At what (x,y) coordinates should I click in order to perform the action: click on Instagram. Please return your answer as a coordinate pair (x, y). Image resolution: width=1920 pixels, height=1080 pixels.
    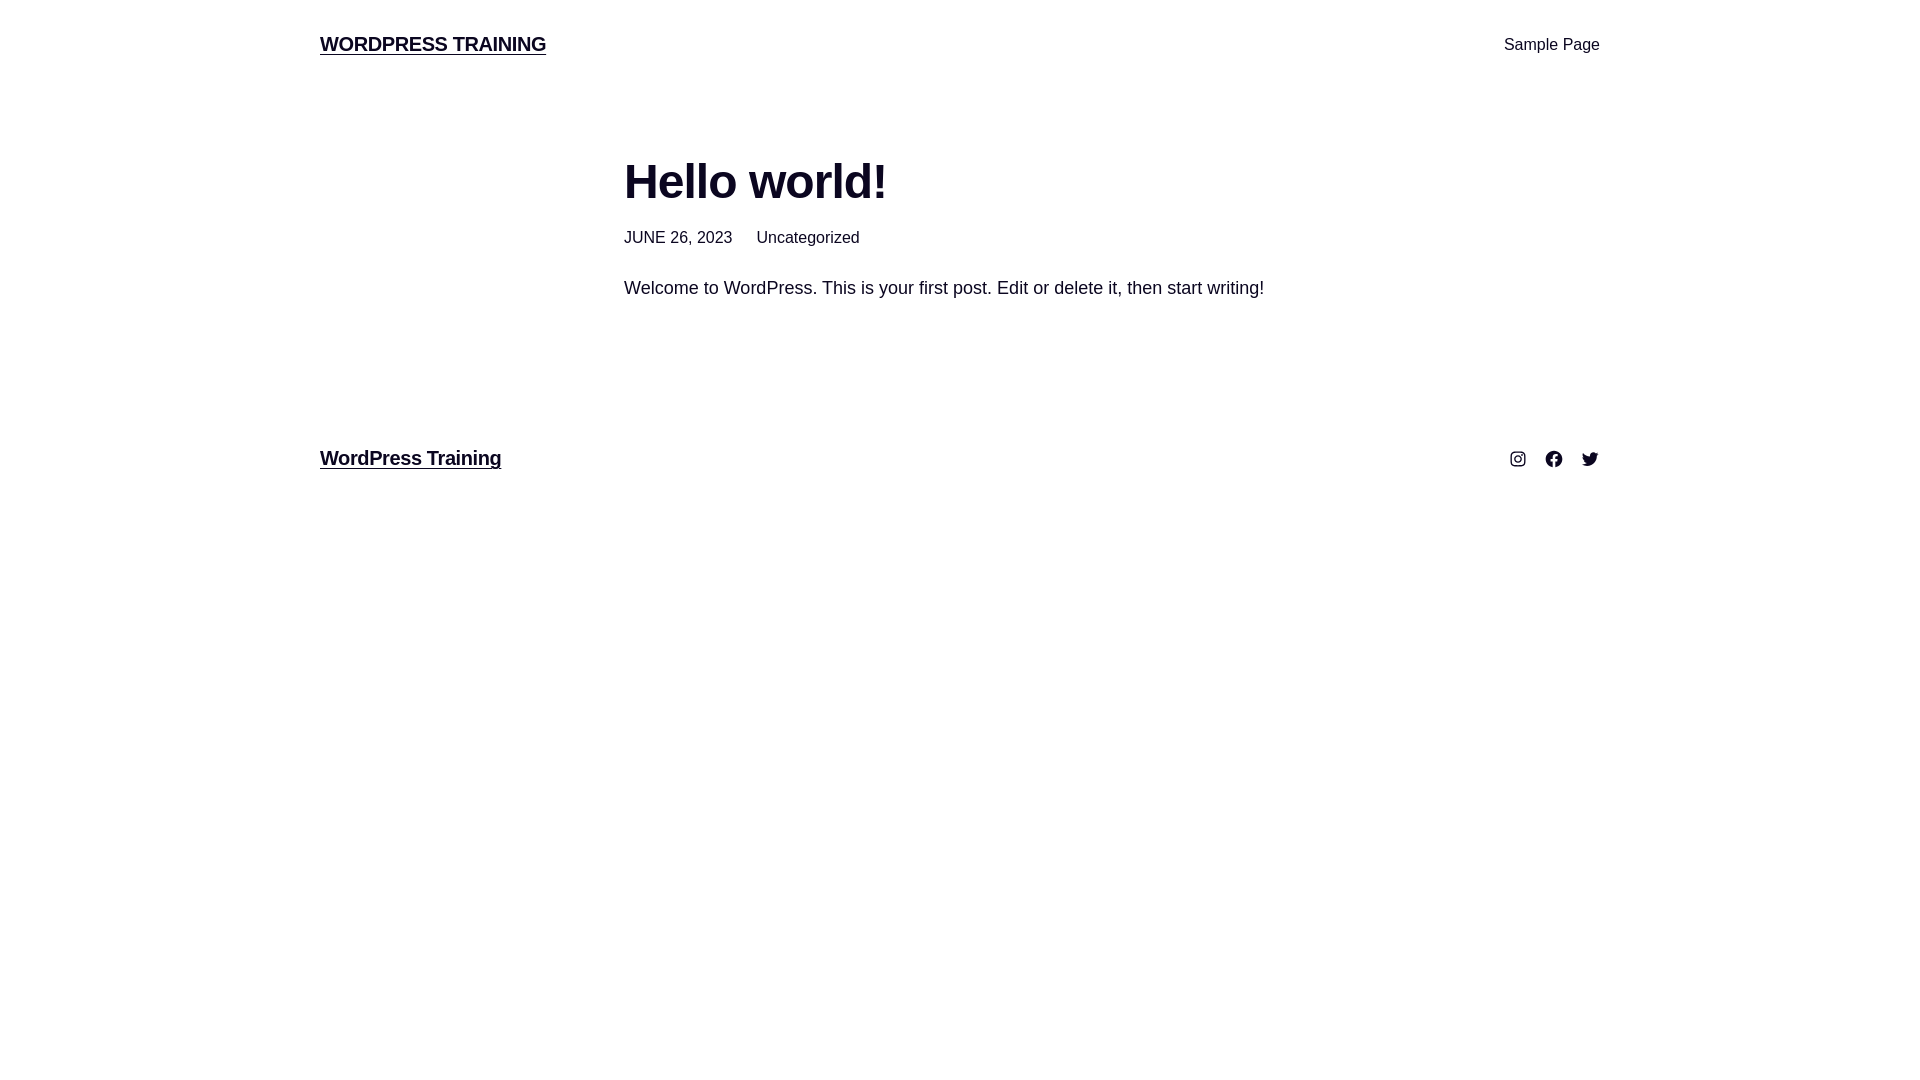
    Looking at the image, I should click on (1518, 459).